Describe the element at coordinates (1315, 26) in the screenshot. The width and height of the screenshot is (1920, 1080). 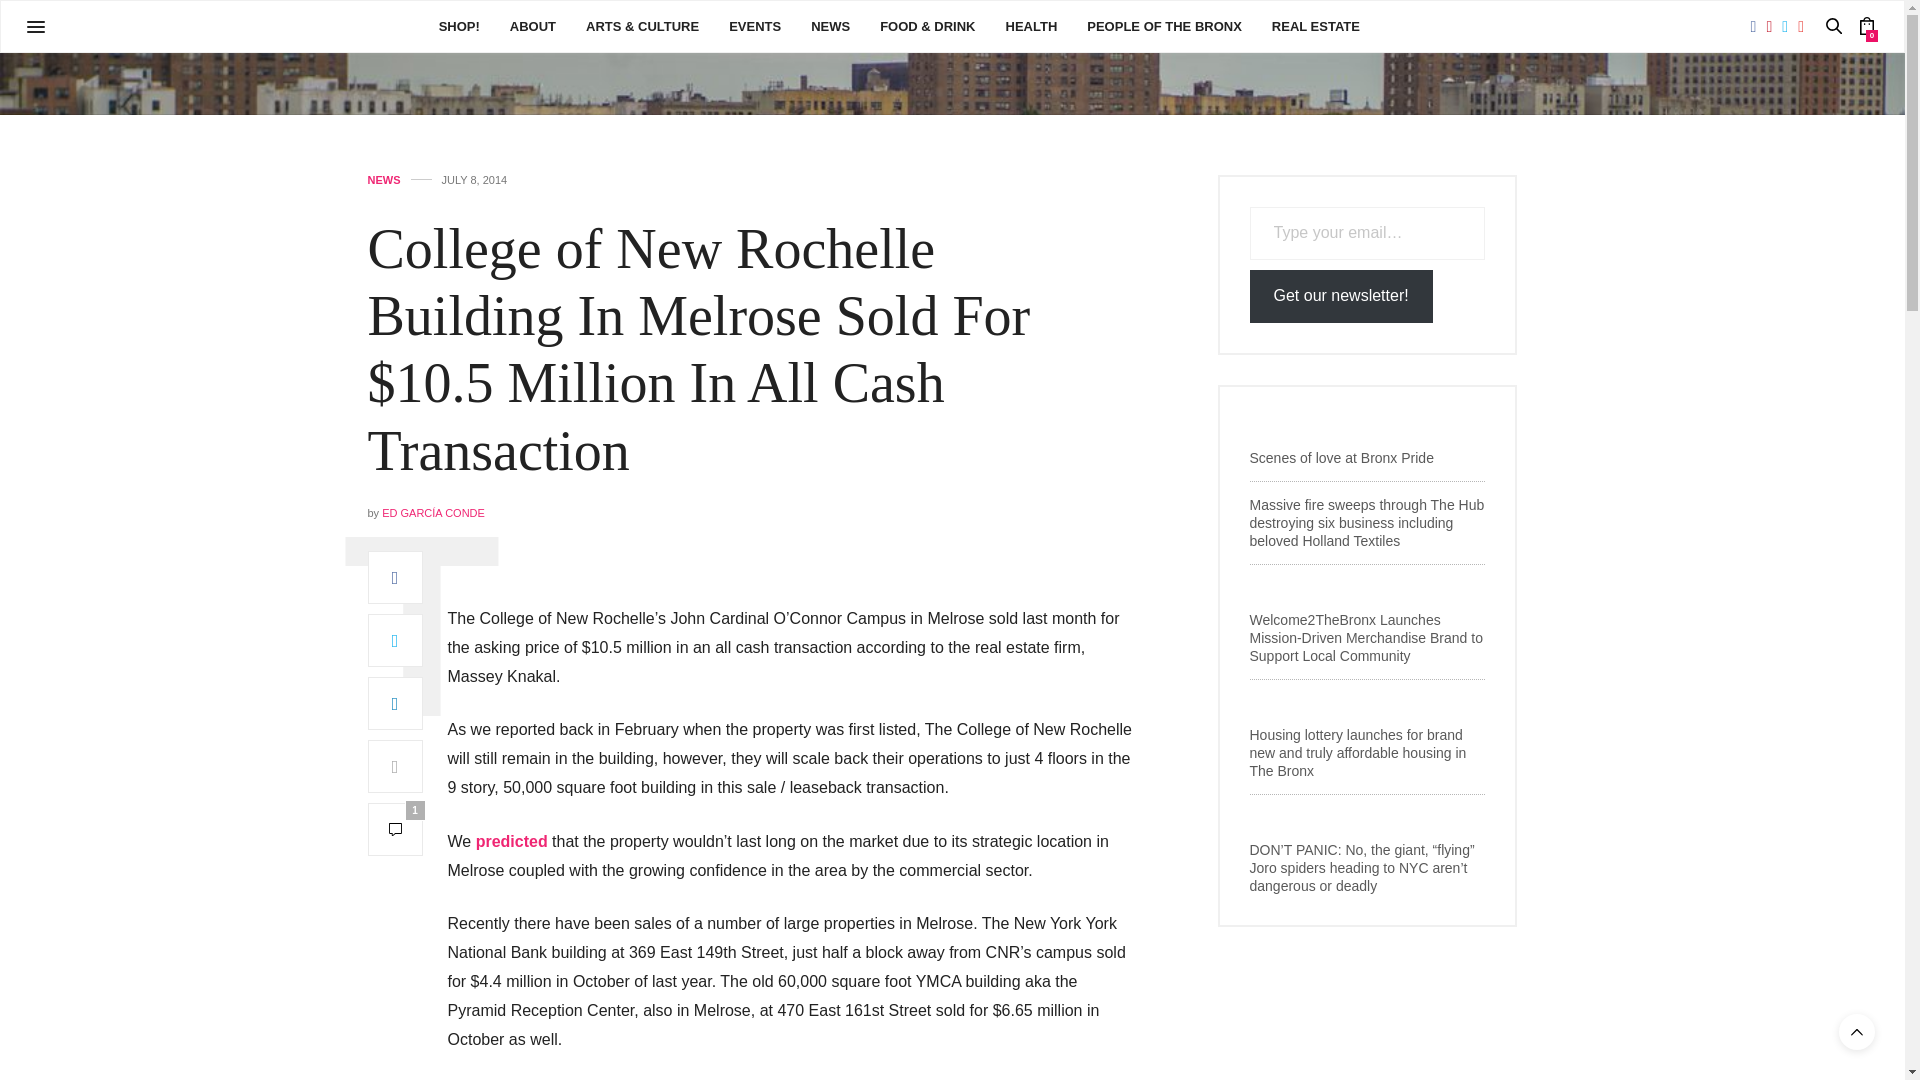
I see `REAL ESTATE` at that location.